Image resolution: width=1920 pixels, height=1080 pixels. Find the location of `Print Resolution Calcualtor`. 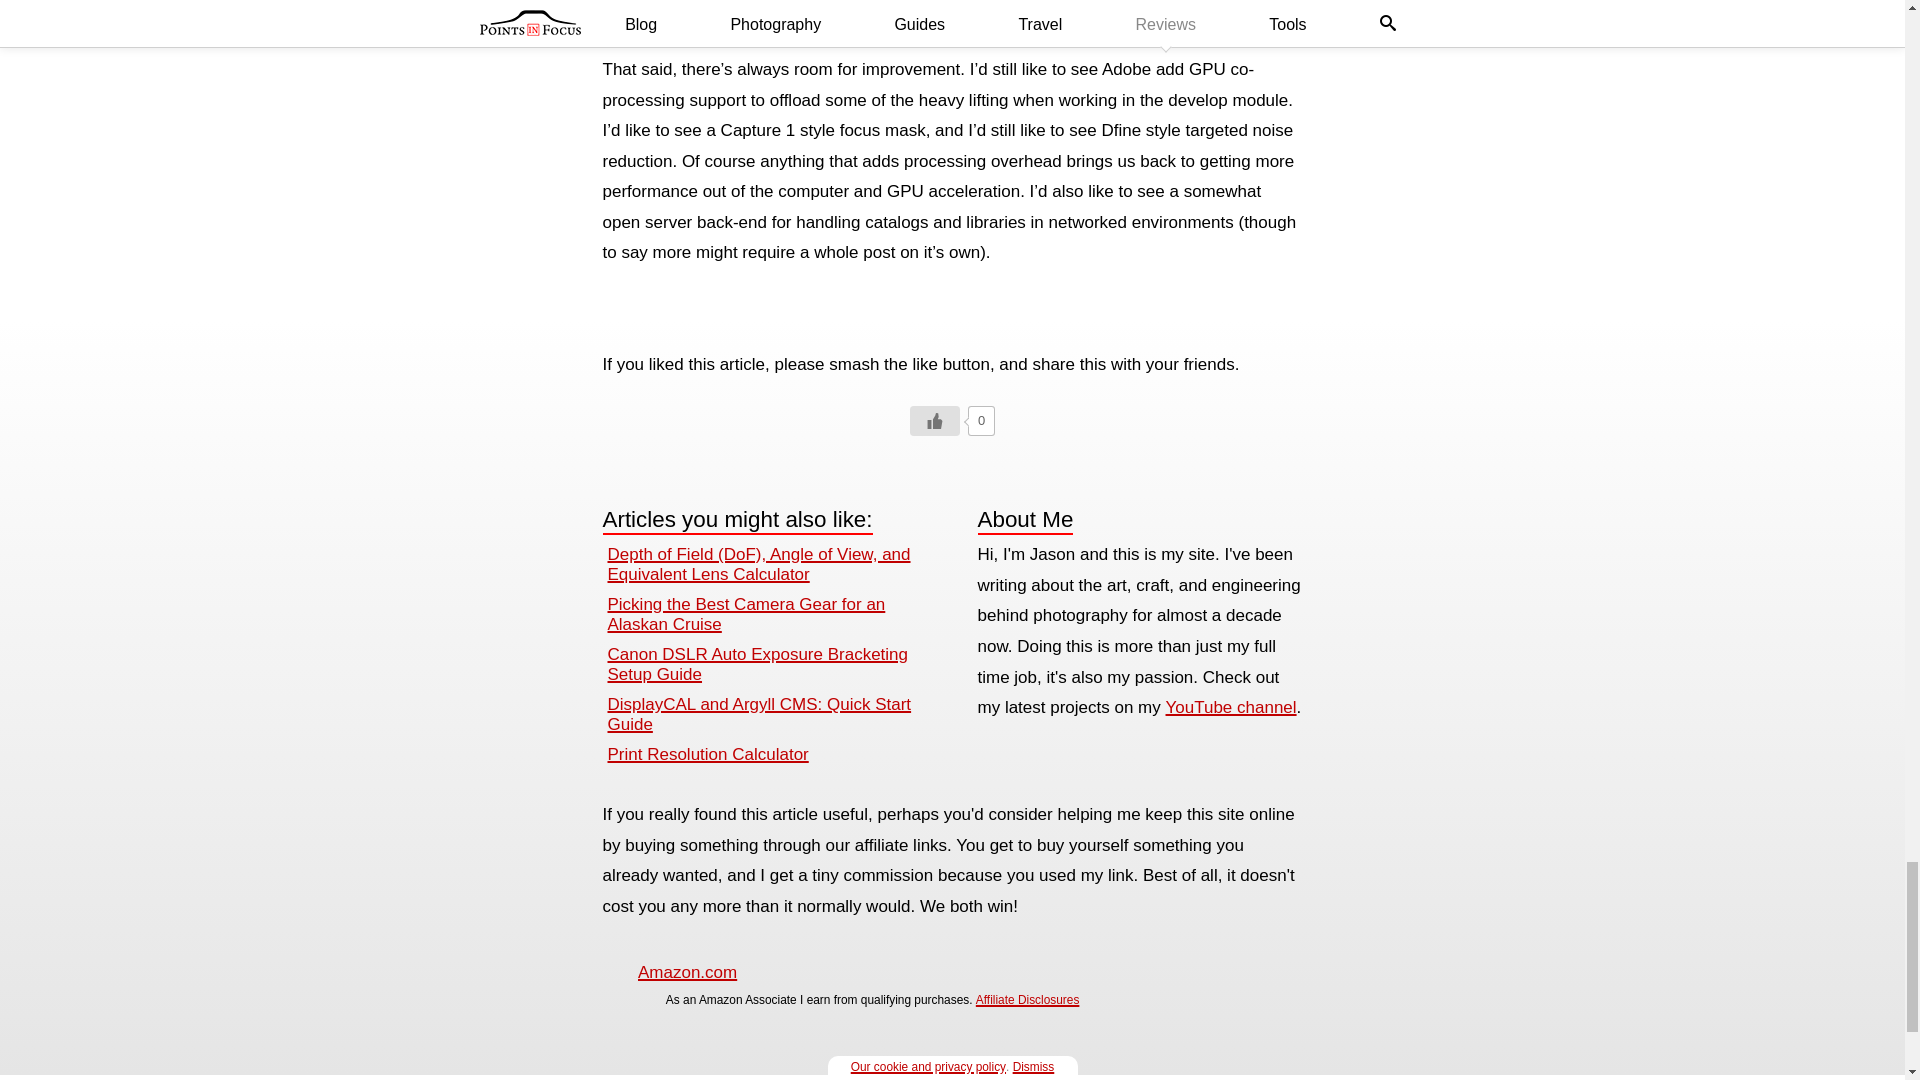

Print Resolution Calcualtor is located at coordinates (708, 754).